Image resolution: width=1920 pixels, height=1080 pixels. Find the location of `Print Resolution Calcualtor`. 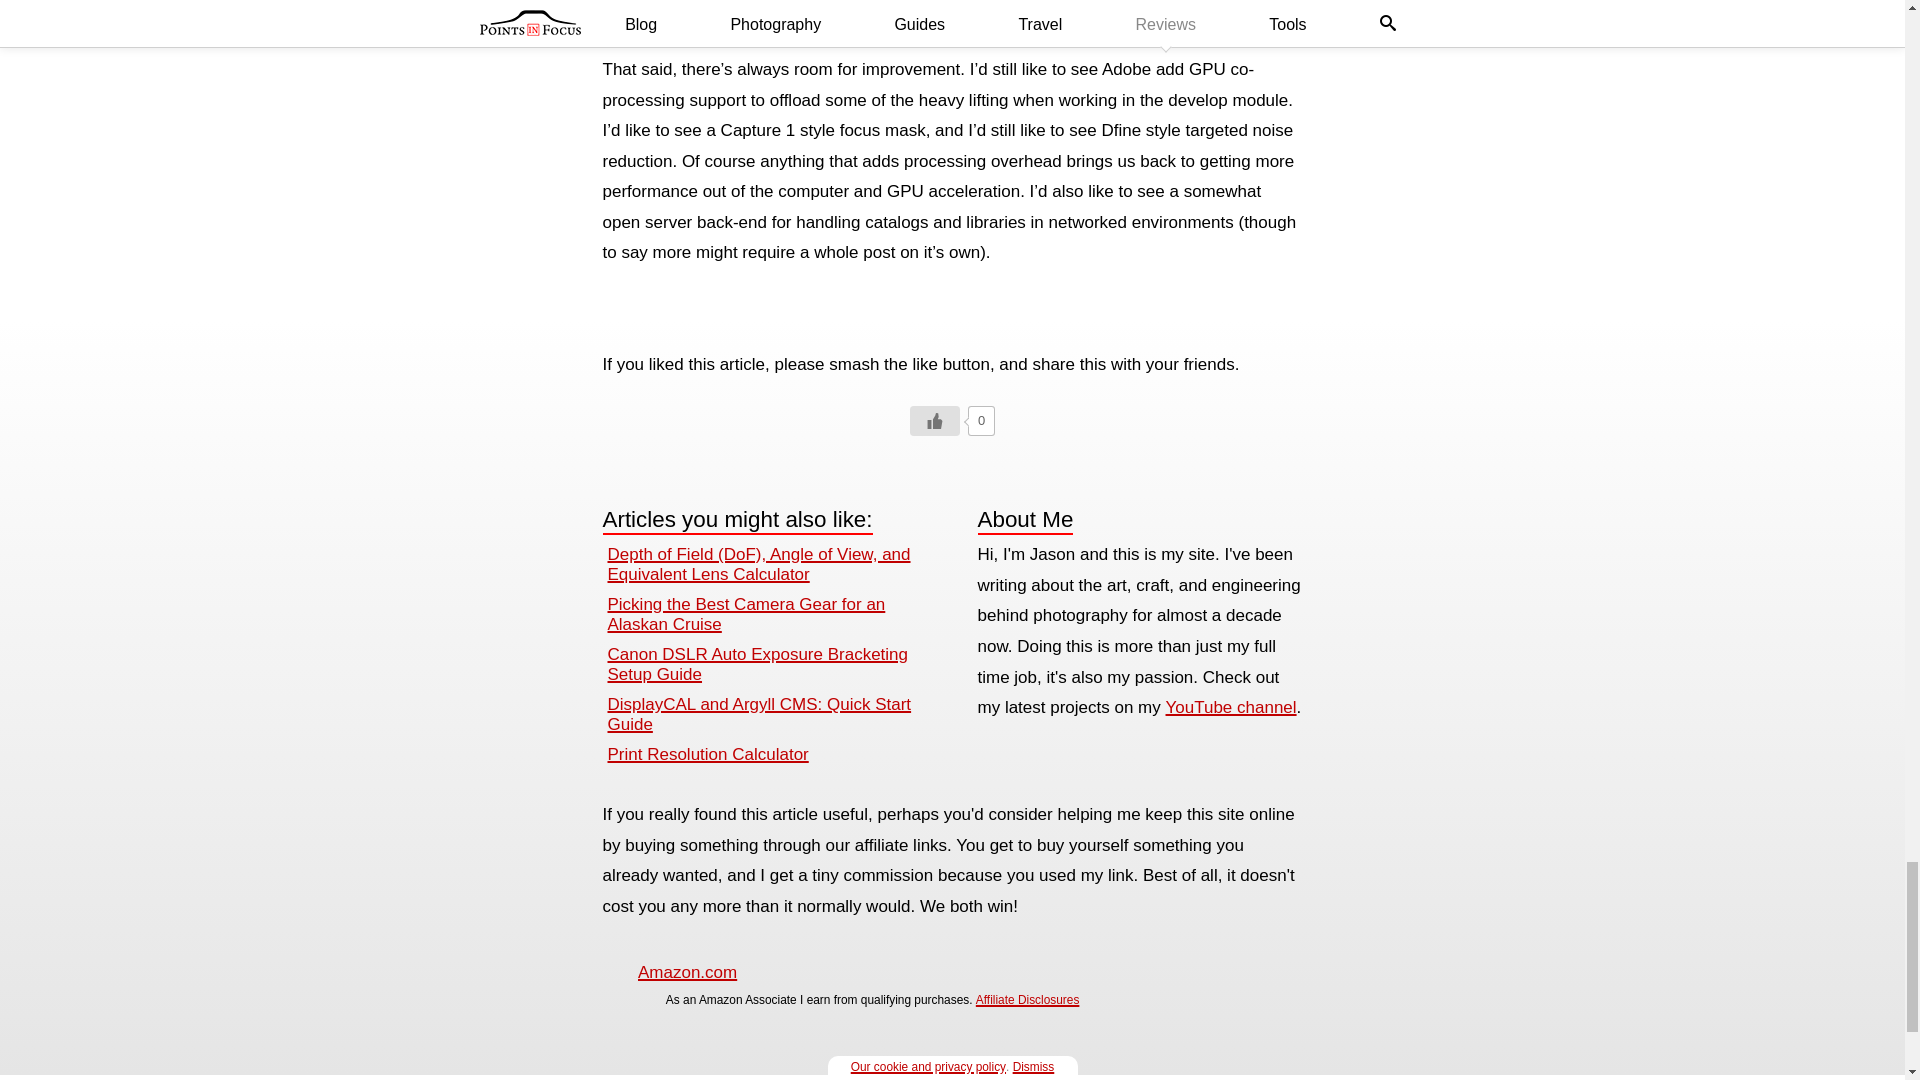

Print Resolution Calcualtor is located at coordinates (708, 754).